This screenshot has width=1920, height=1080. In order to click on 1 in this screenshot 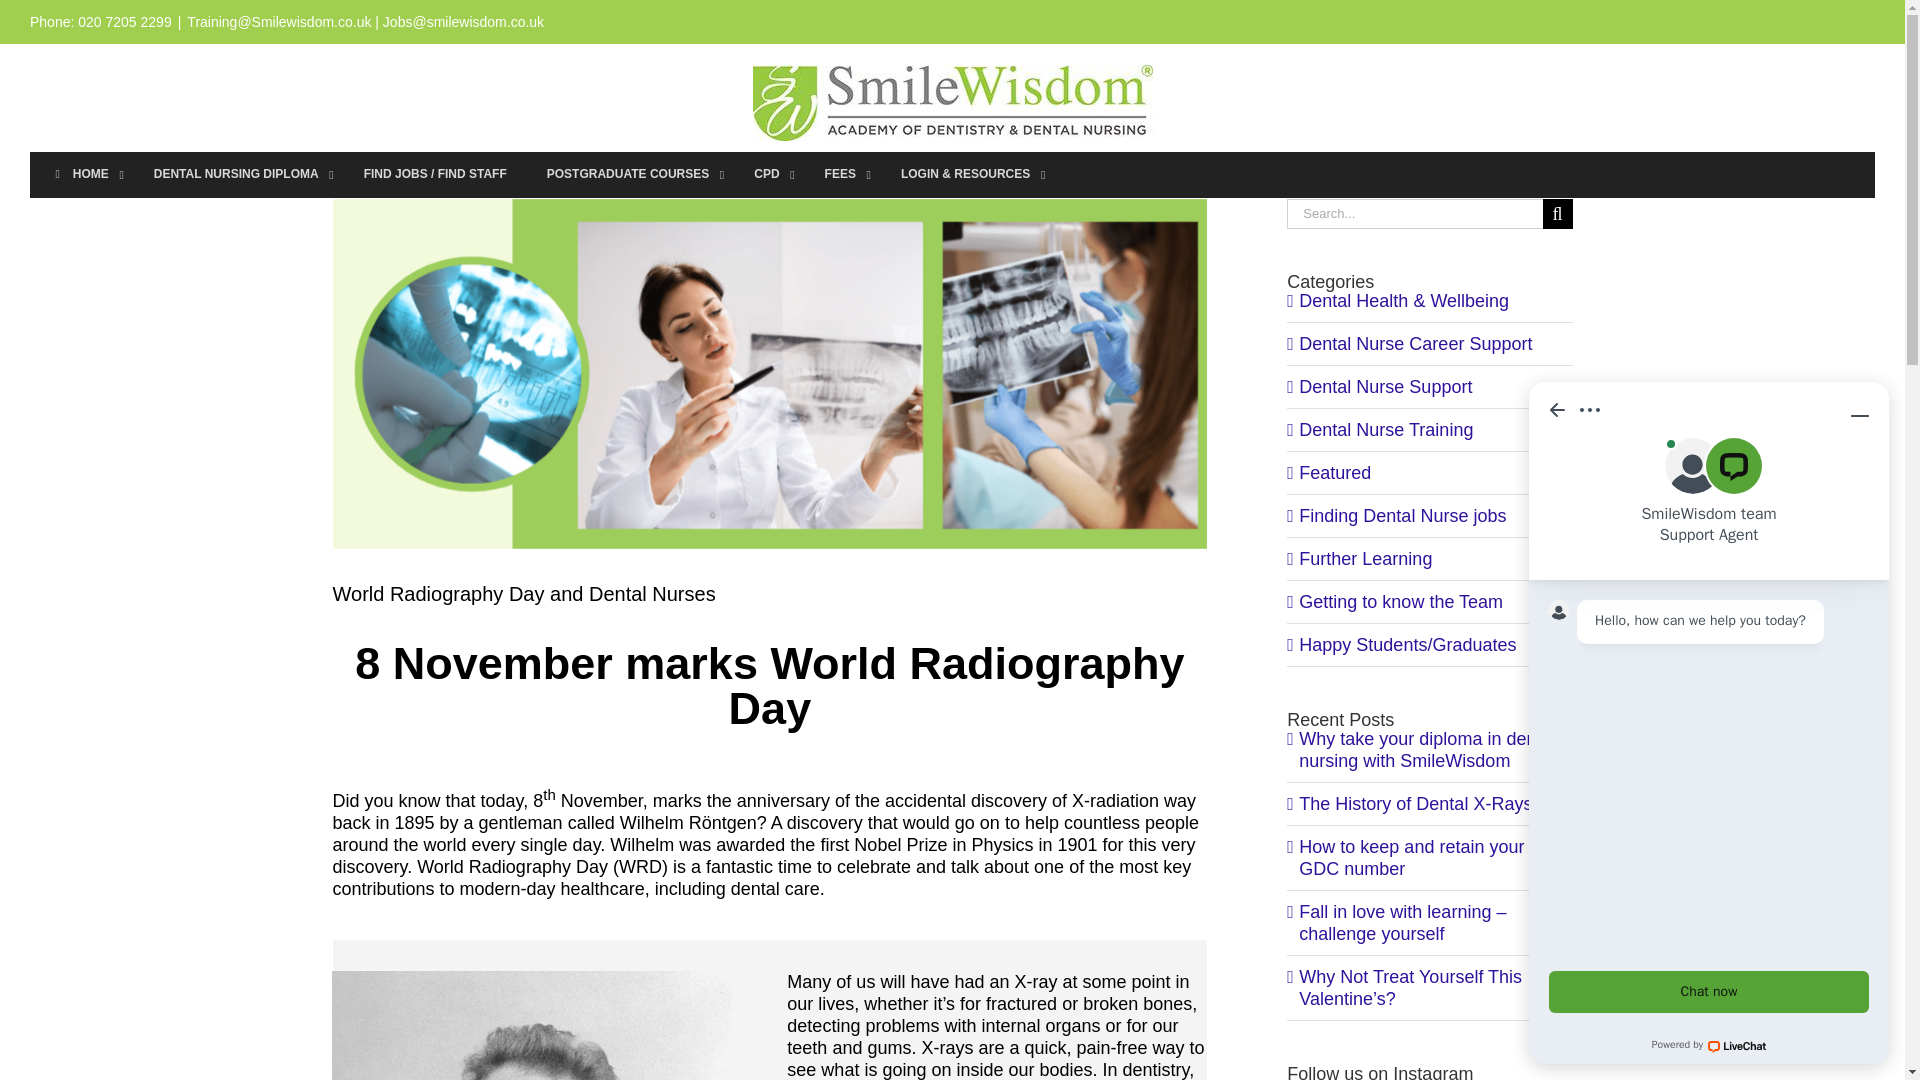, I will do `click(532, 1024)`.